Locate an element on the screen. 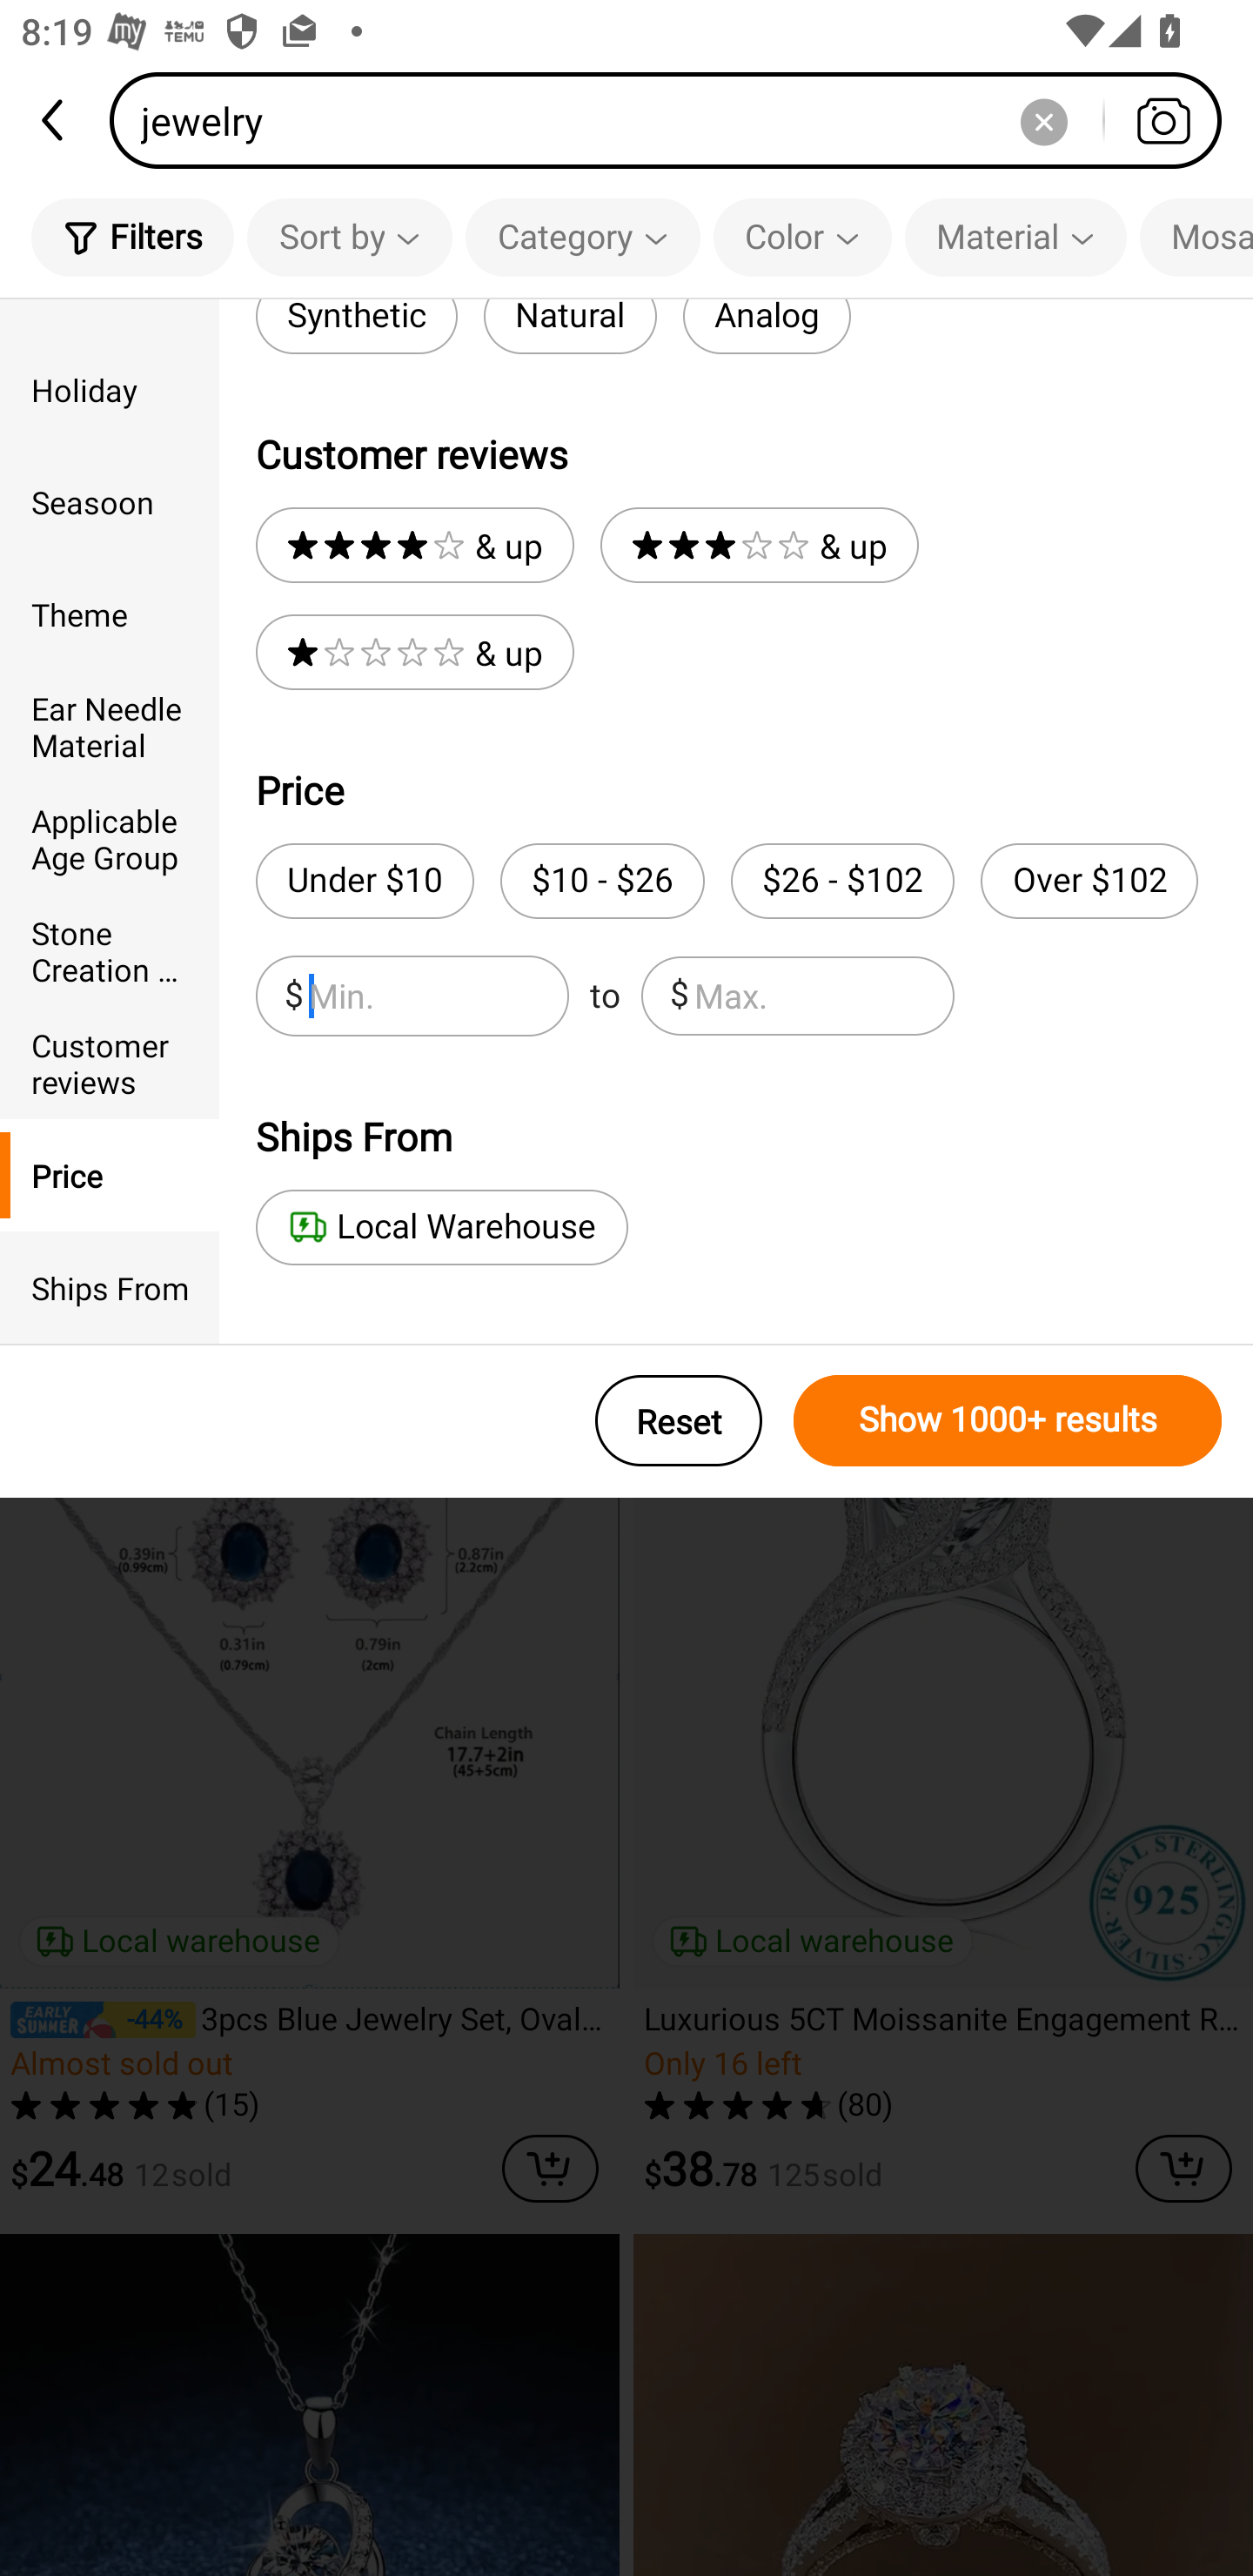 The width and height of the screenshot is (1253, 2576). Filters is located at coordinates (132, 237).